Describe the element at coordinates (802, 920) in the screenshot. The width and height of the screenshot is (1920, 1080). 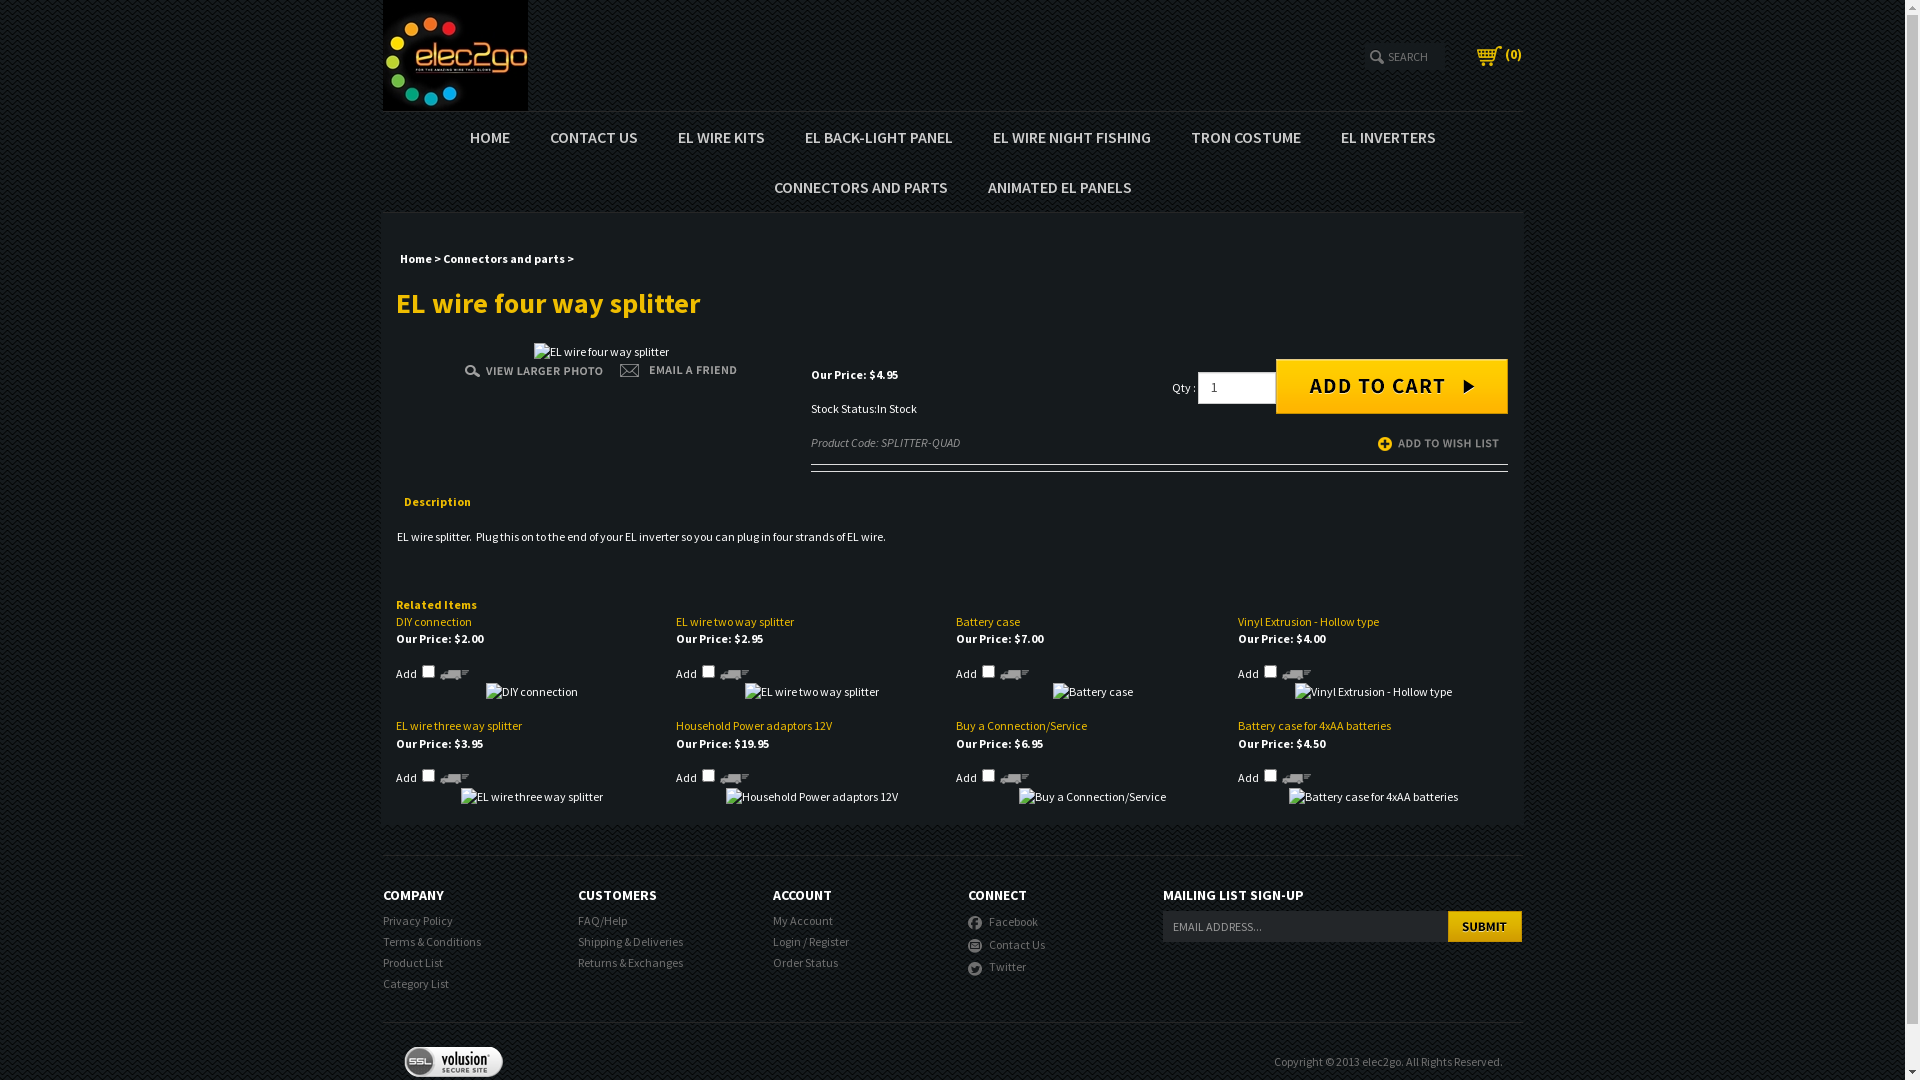
I see `My Account` at that location.